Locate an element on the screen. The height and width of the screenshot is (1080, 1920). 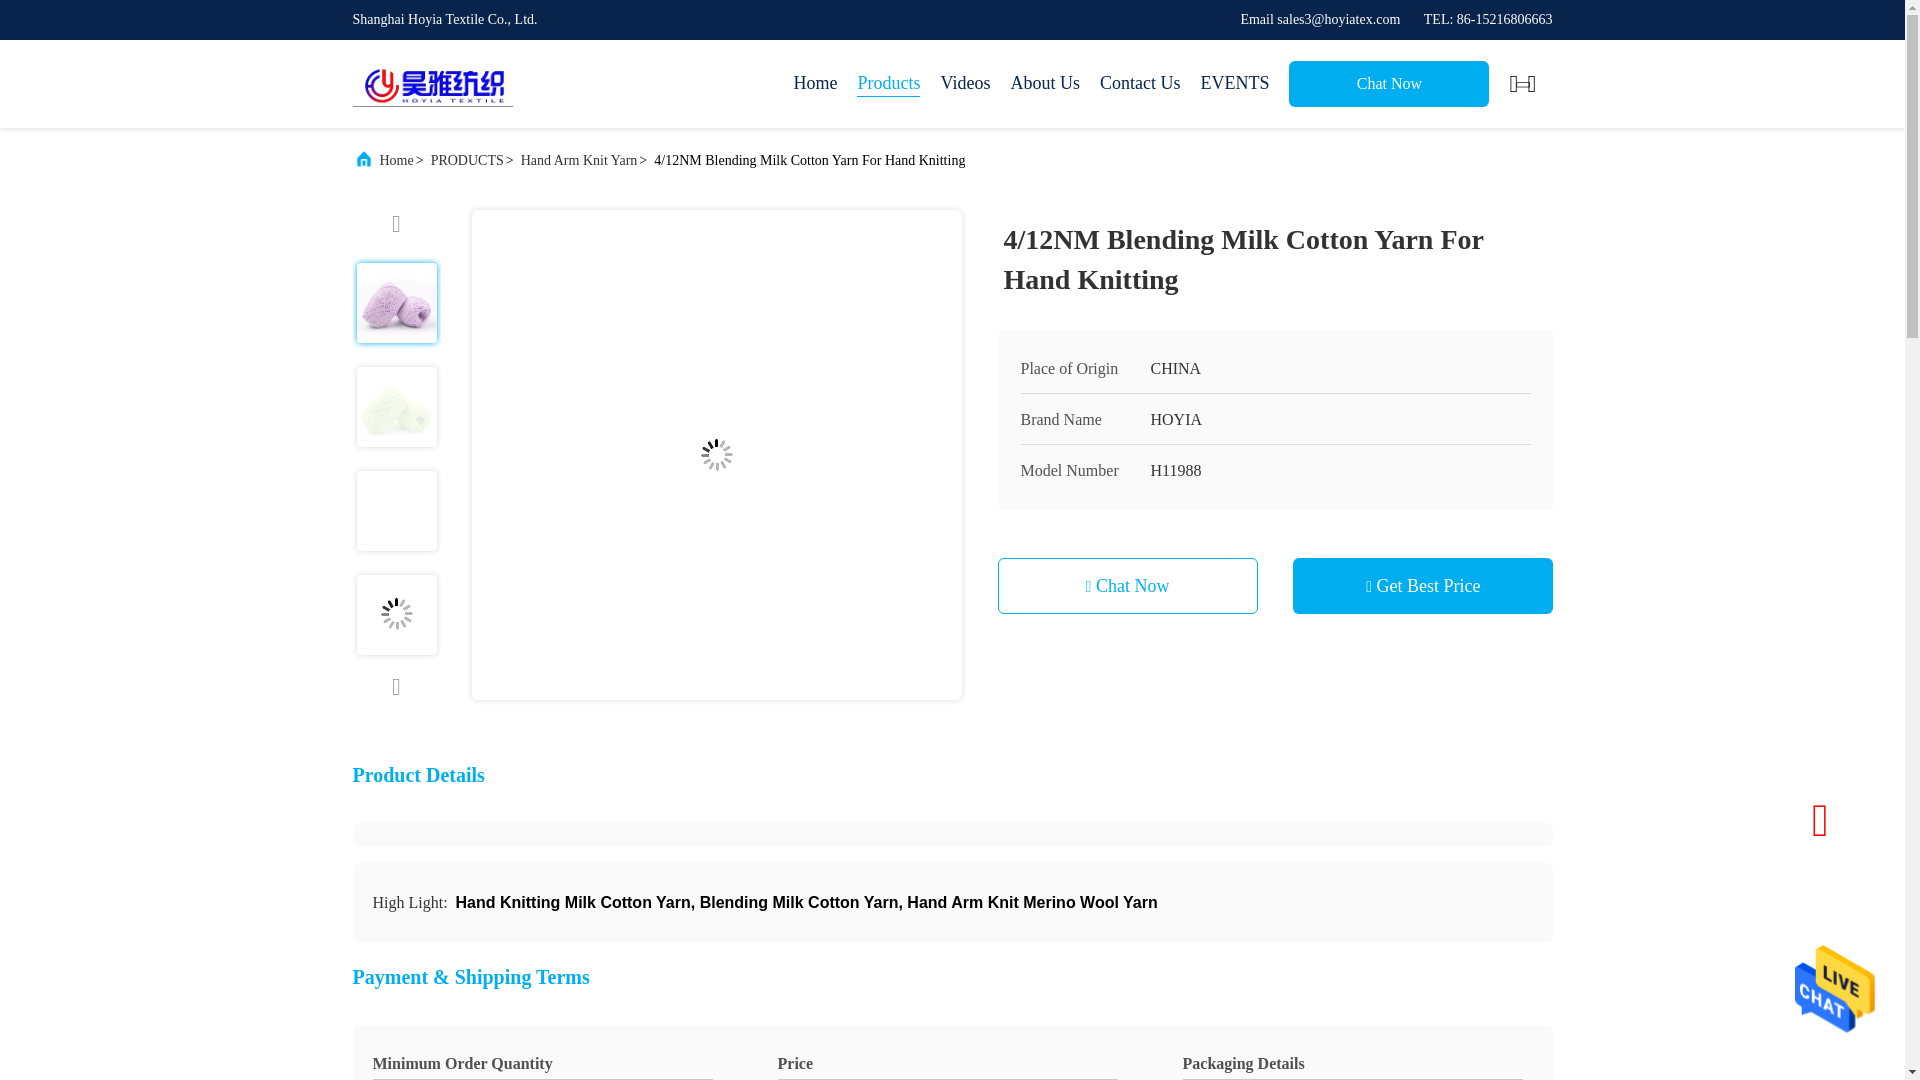
Chat Now is located at coordinates (1388, 83).